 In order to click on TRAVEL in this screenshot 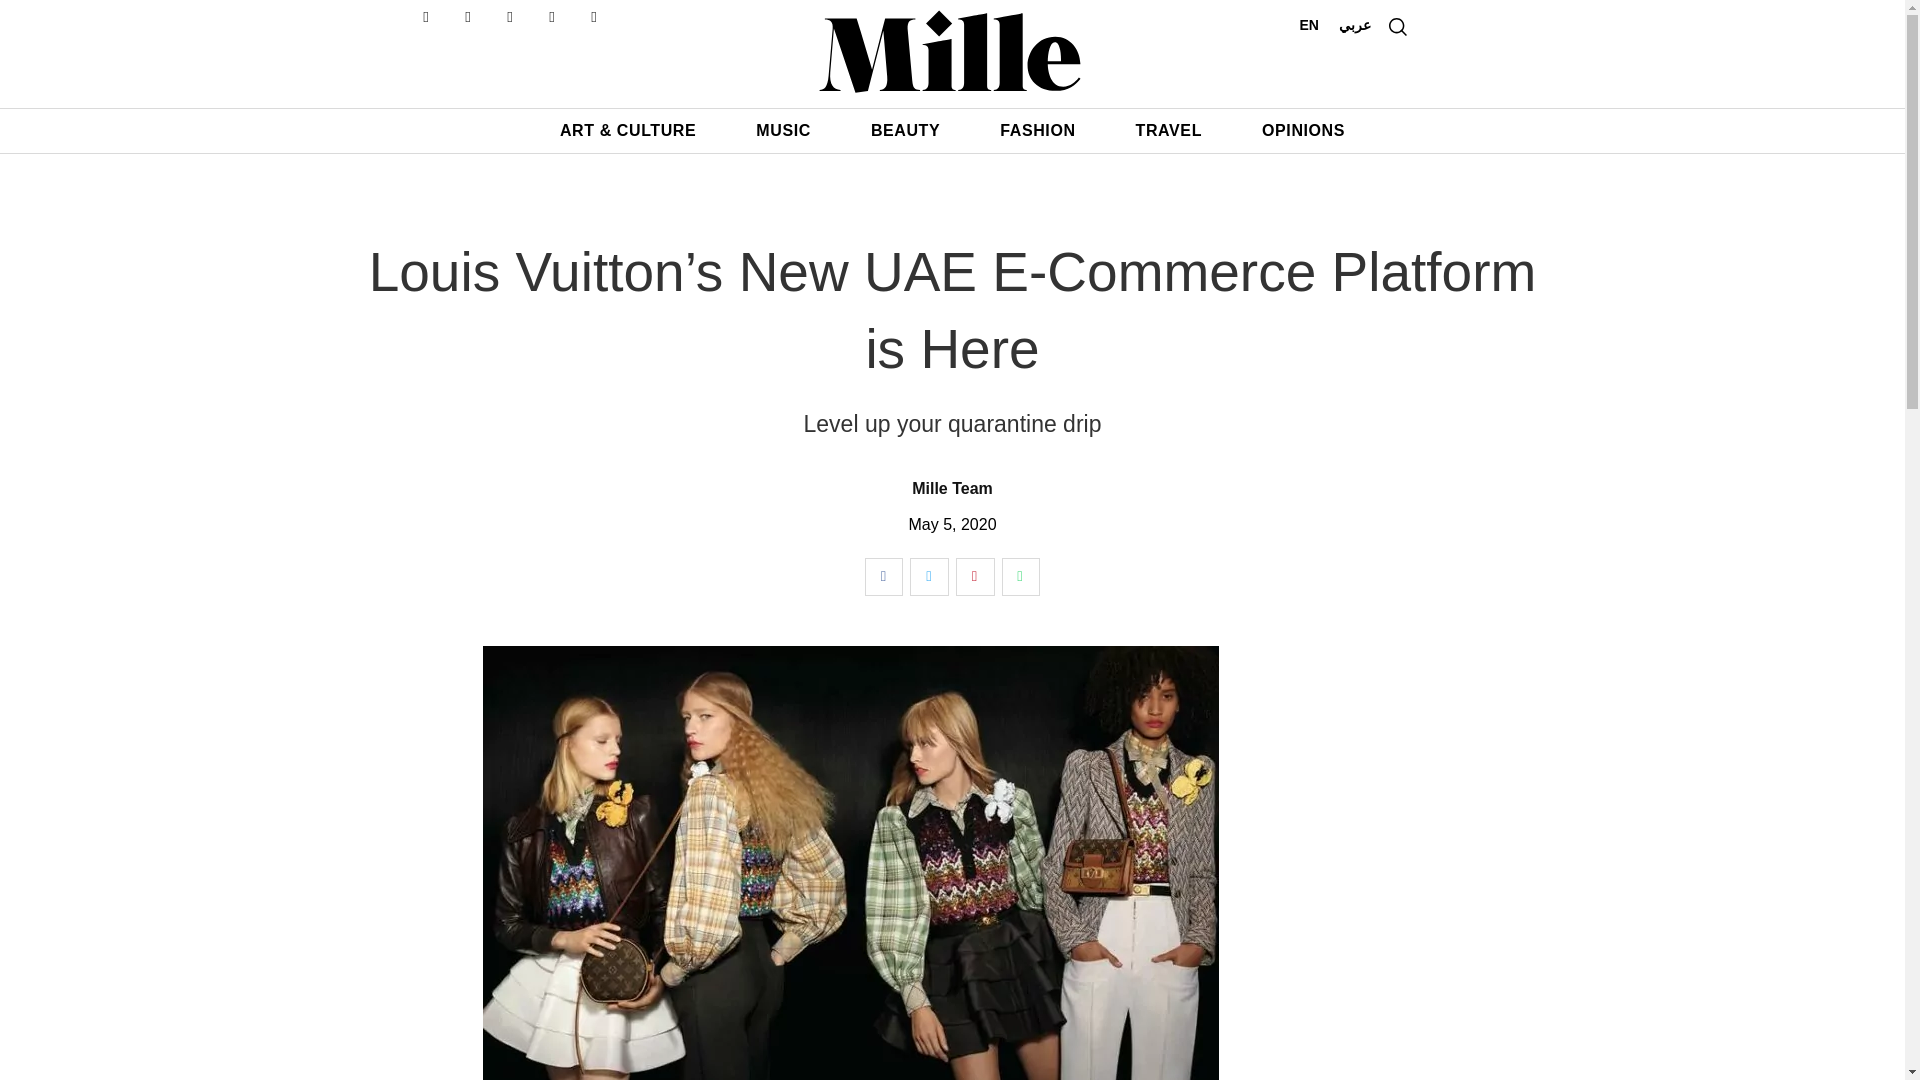, I will do `click(1168, 130)`.